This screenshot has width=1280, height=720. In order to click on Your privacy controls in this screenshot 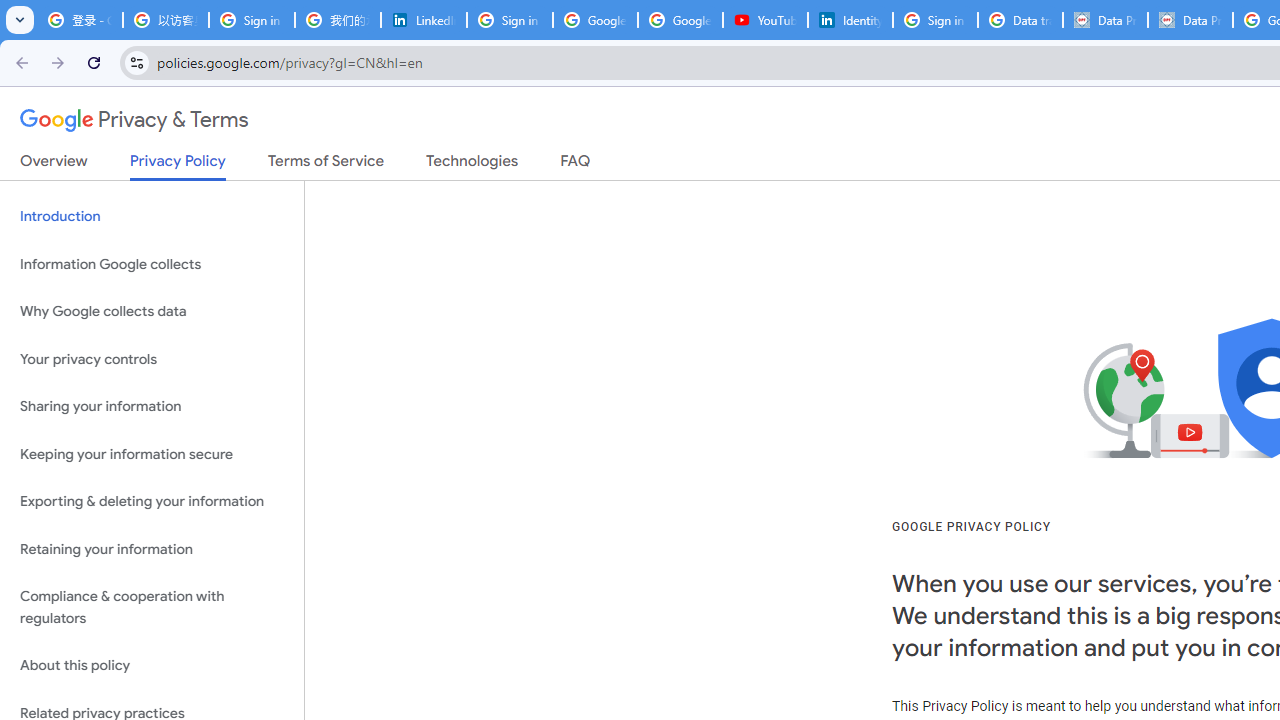, I will do `click(152, 358)`.